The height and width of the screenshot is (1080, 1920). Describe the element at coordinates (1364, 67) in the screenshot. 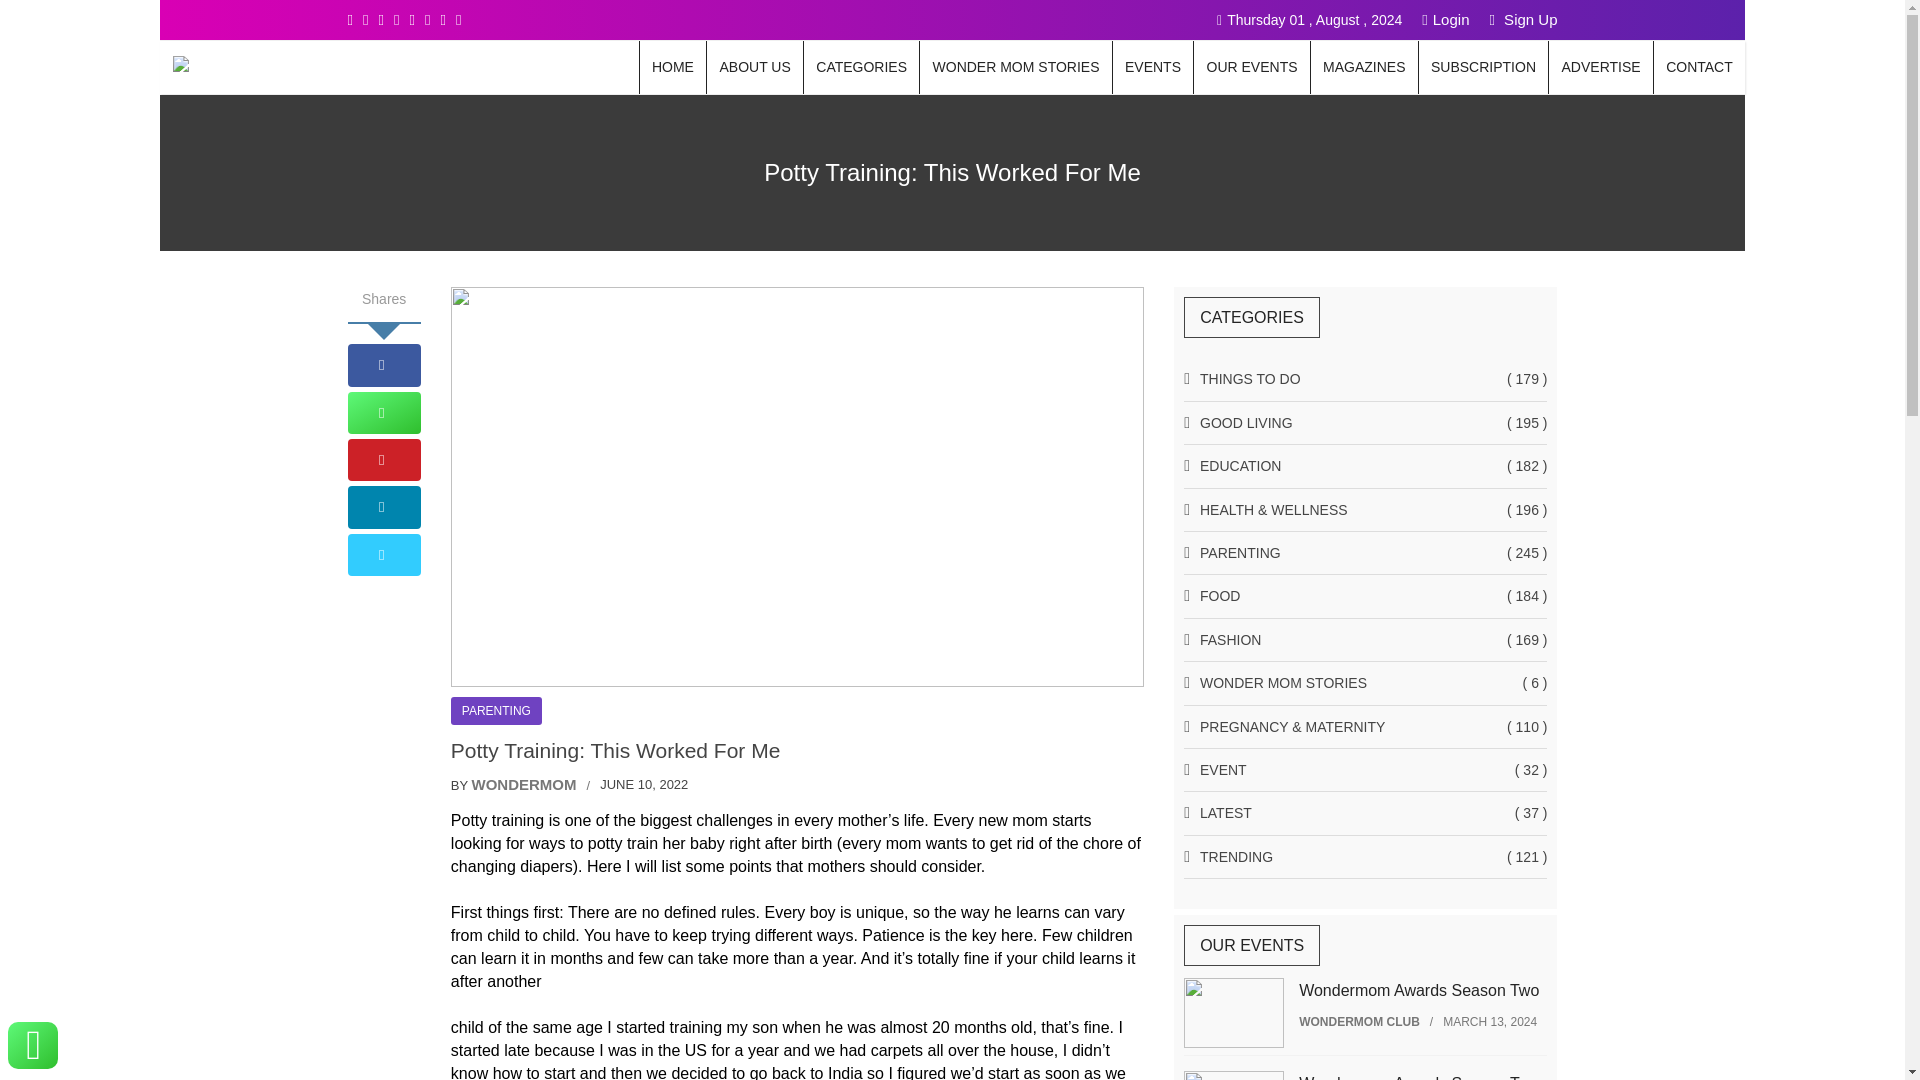

I see `MAGAZINES` at that location.